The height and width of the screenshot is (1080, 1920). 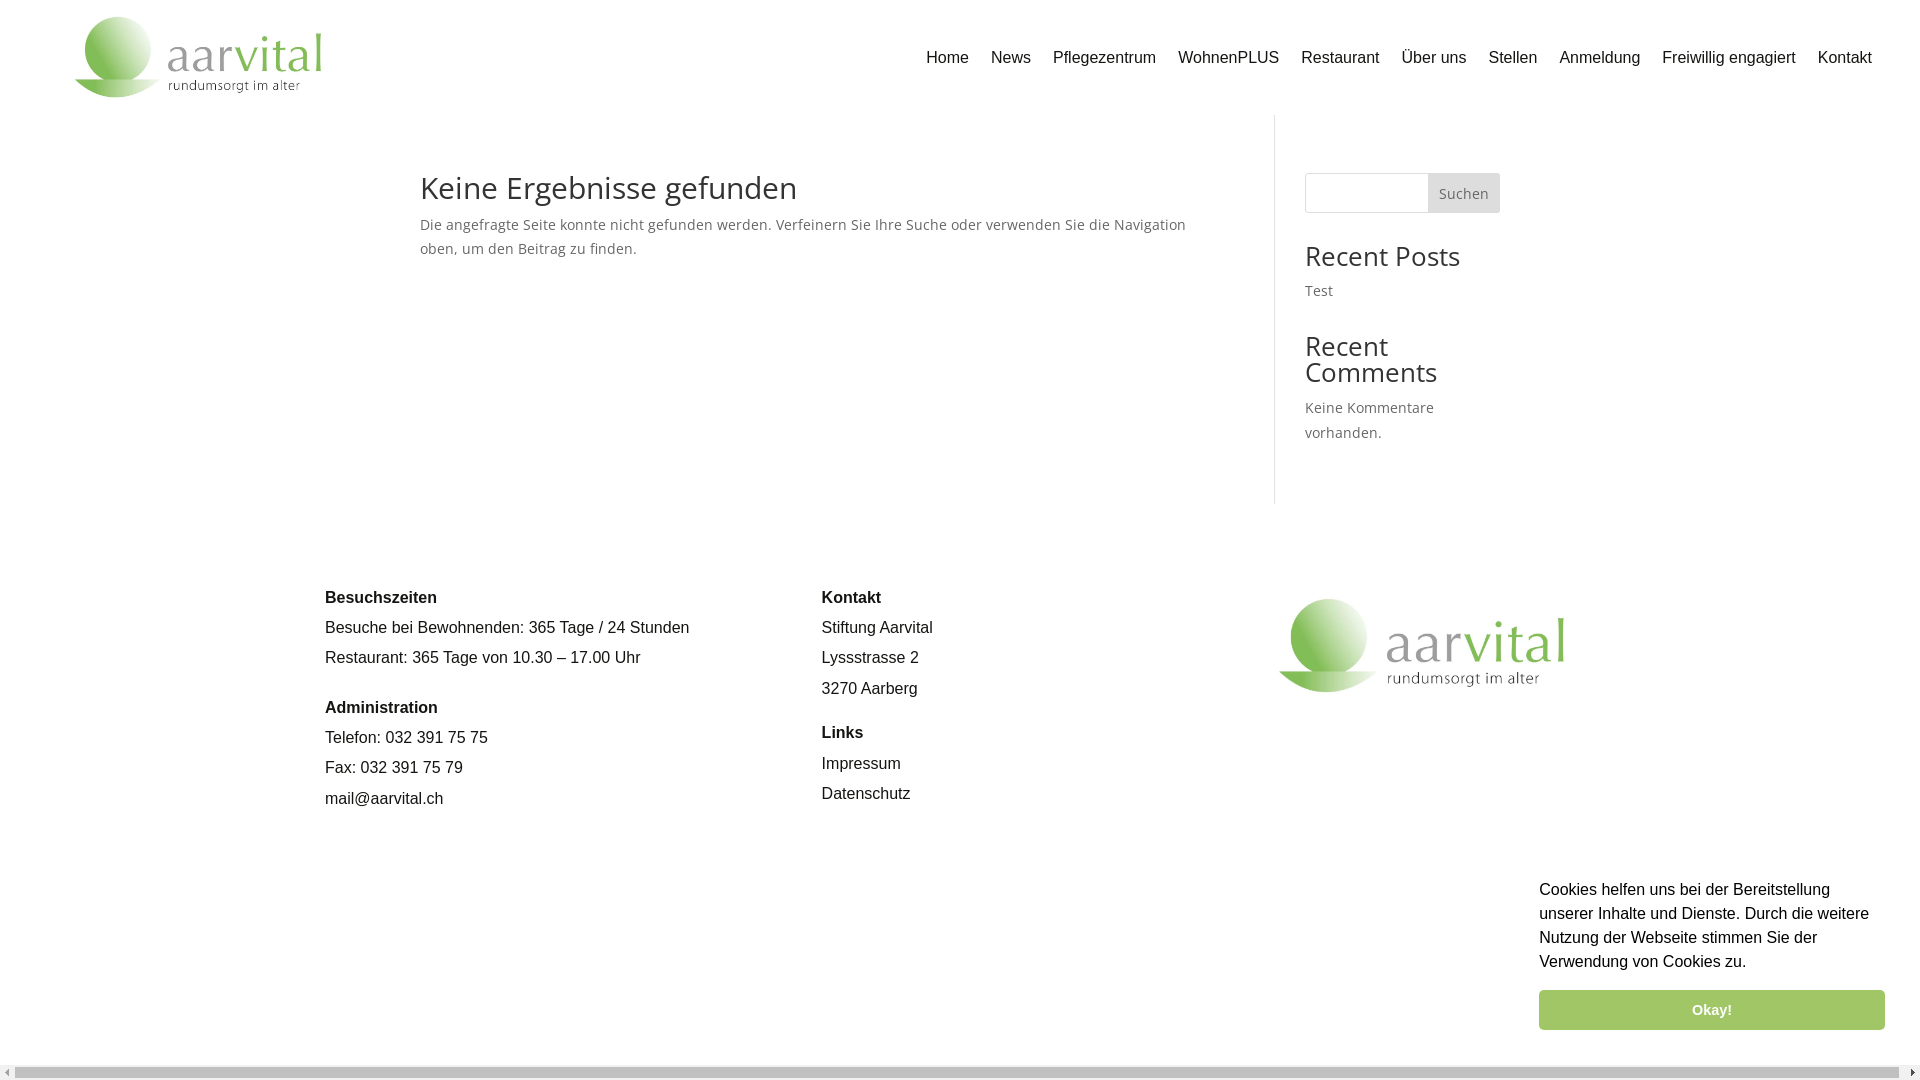 What do you see at coordinates (1728, 62) in the screenshot?
I see `Freiwillig engagiert` at bounding box center [1728, 62].